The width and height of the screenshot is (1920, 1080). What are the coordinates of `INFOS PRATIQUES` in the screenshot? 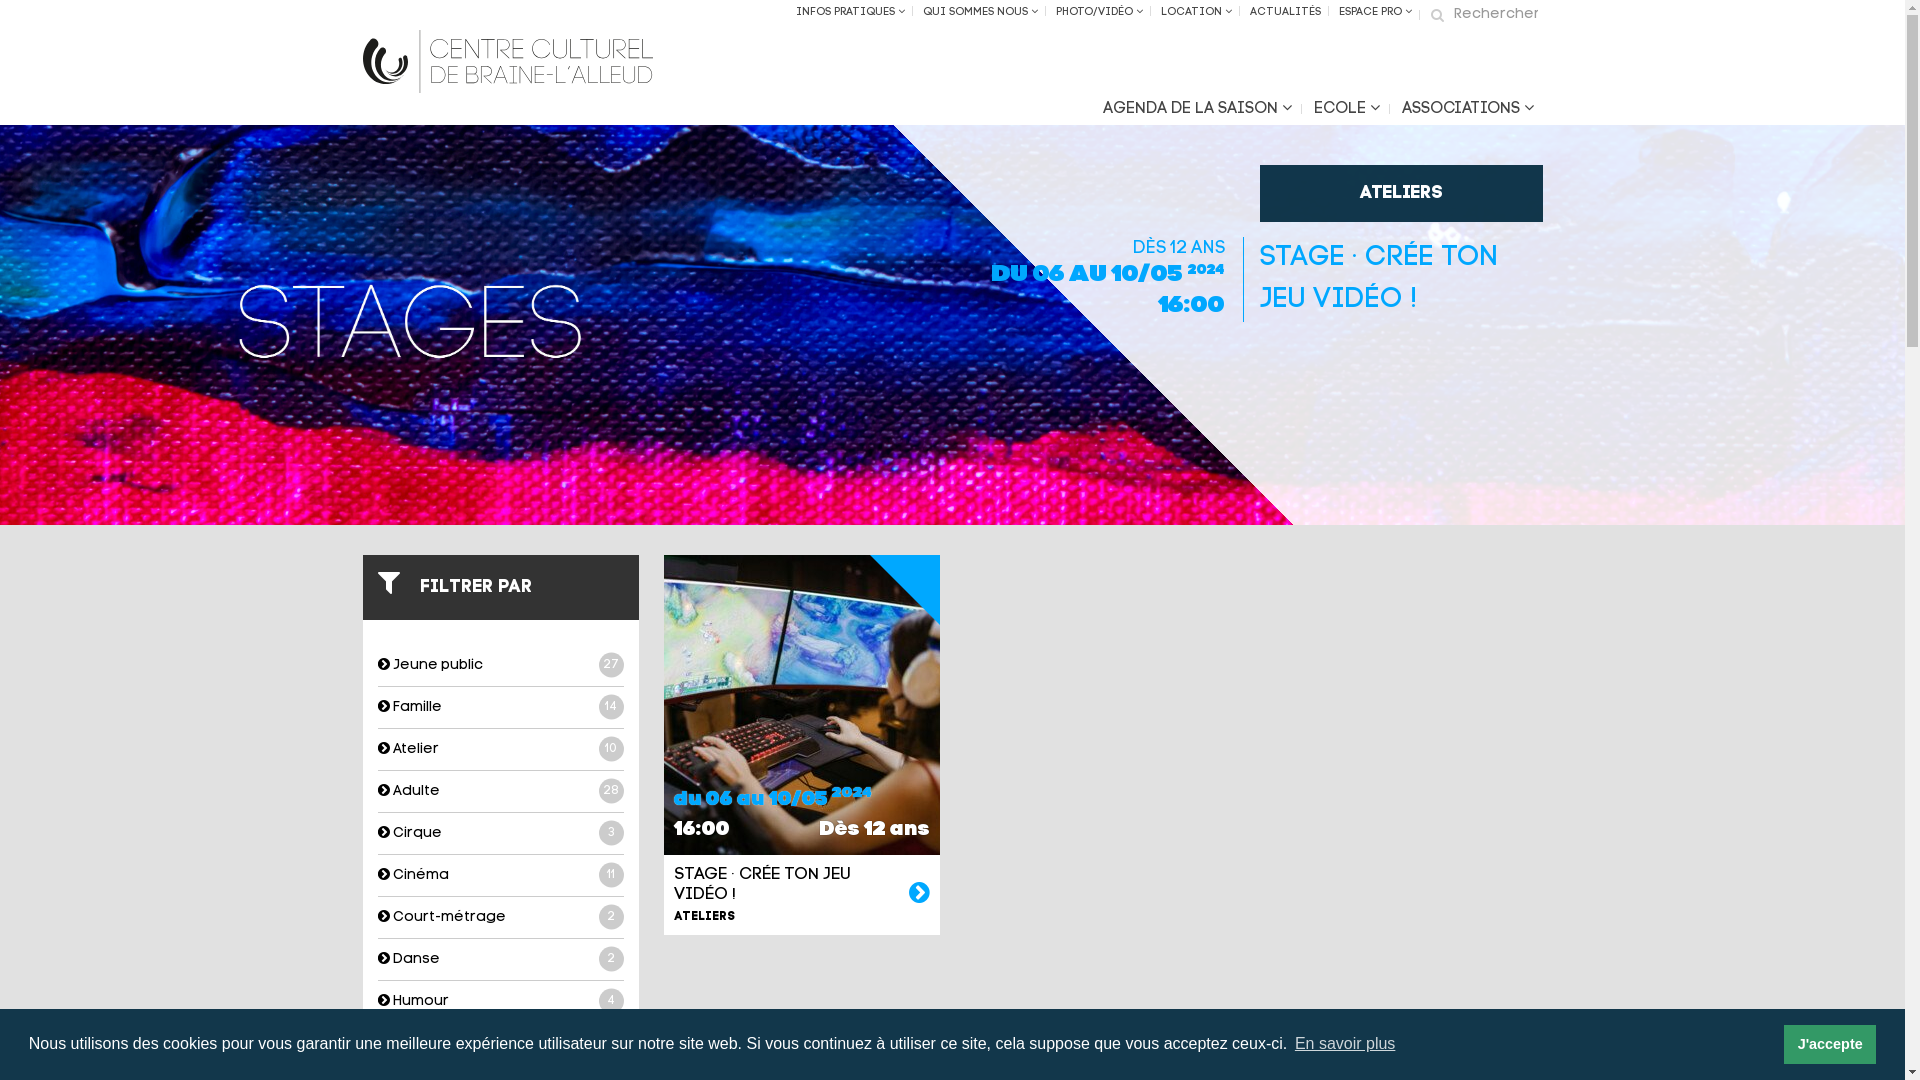 It's located at (850, 12).